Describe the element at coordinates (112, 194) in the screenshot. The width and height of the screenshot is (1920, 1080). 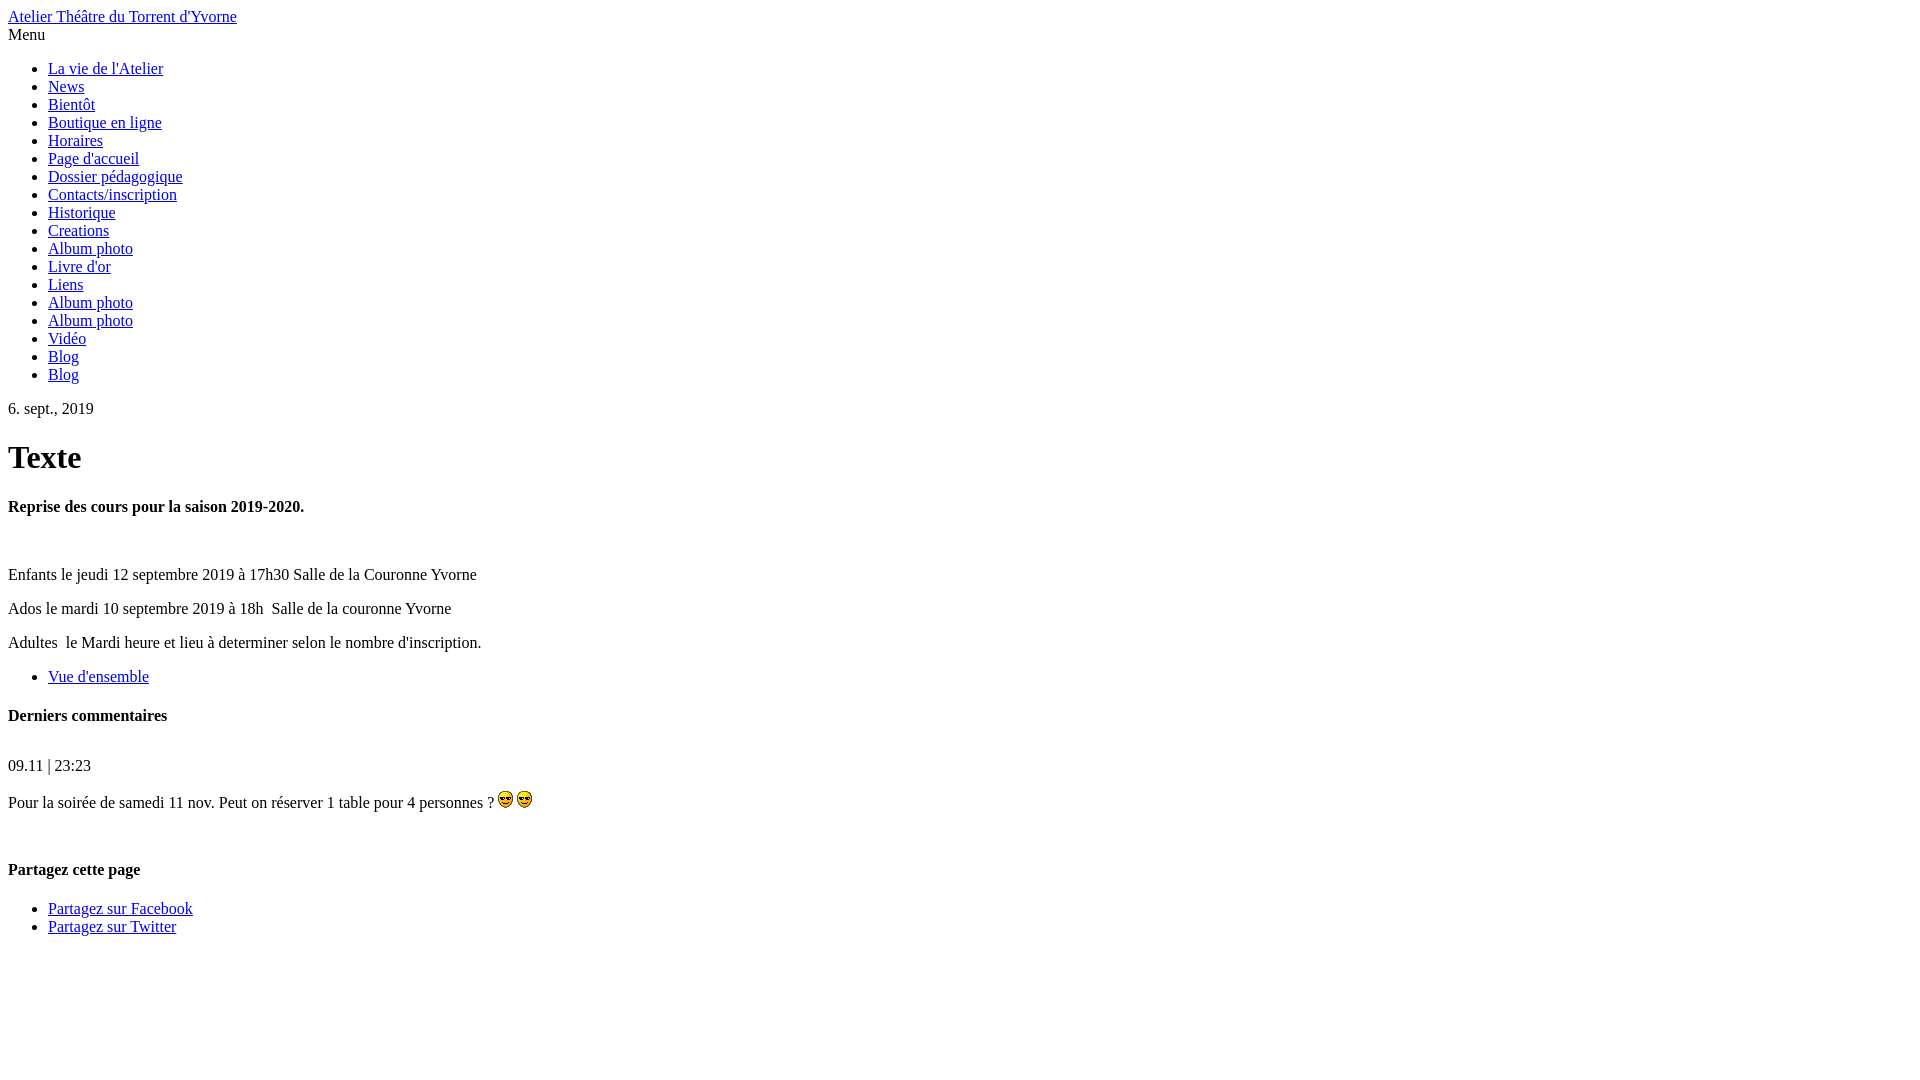
I see `Contacts/inscription` at that location.